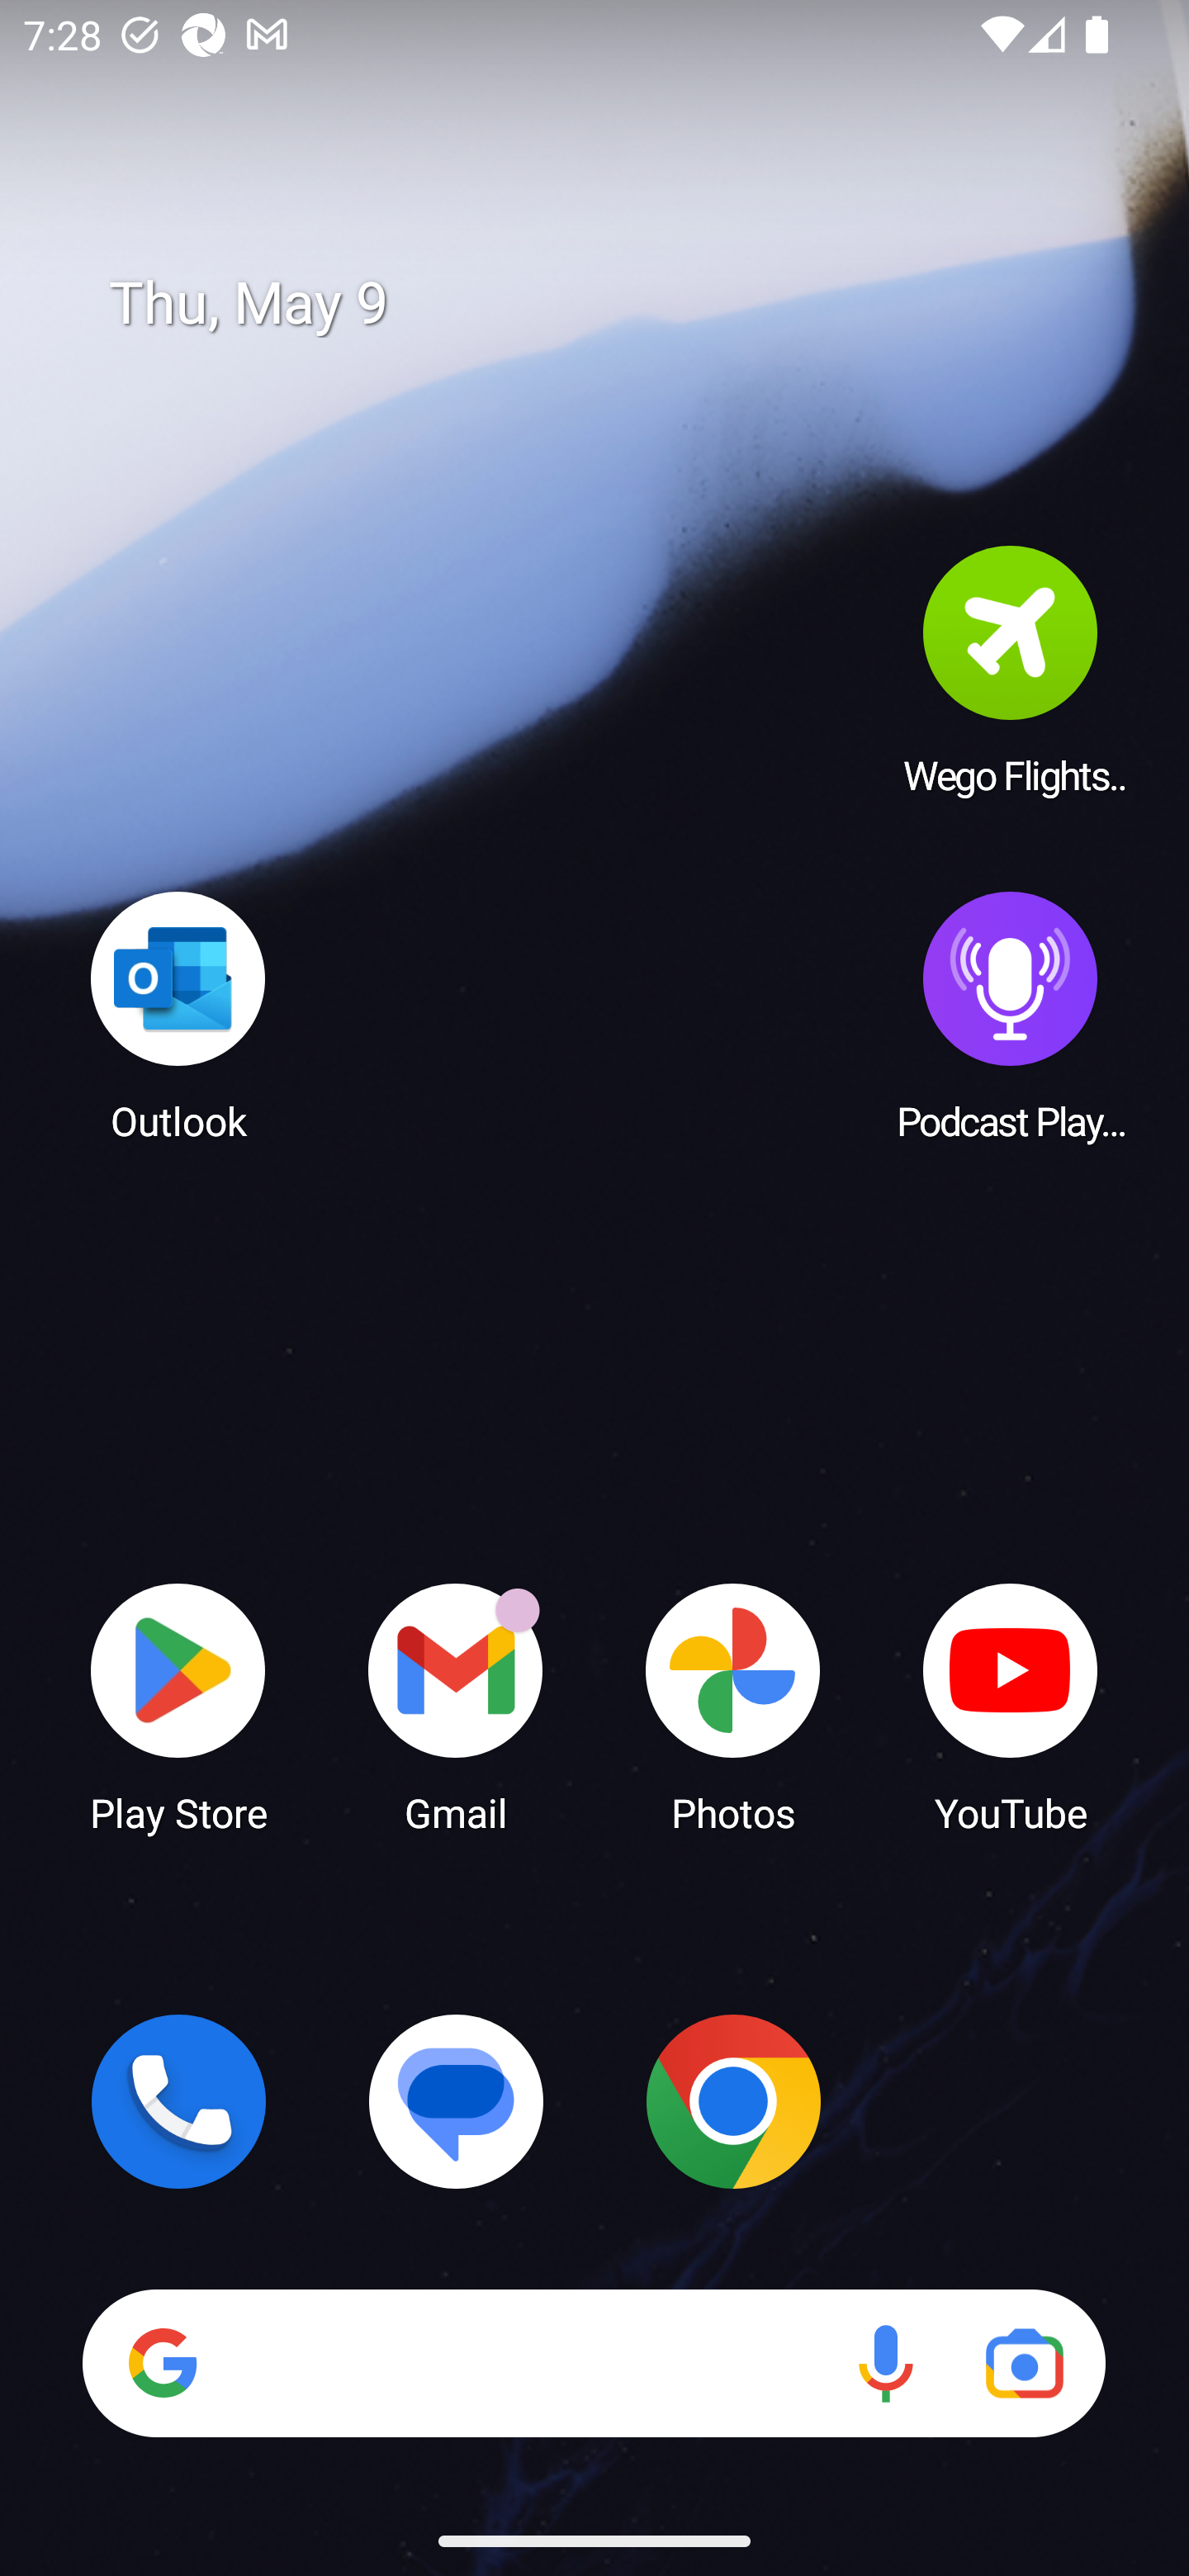 This screenshot has width=1189, height=2576. I want to click on Outlook, so click(178, 1015).